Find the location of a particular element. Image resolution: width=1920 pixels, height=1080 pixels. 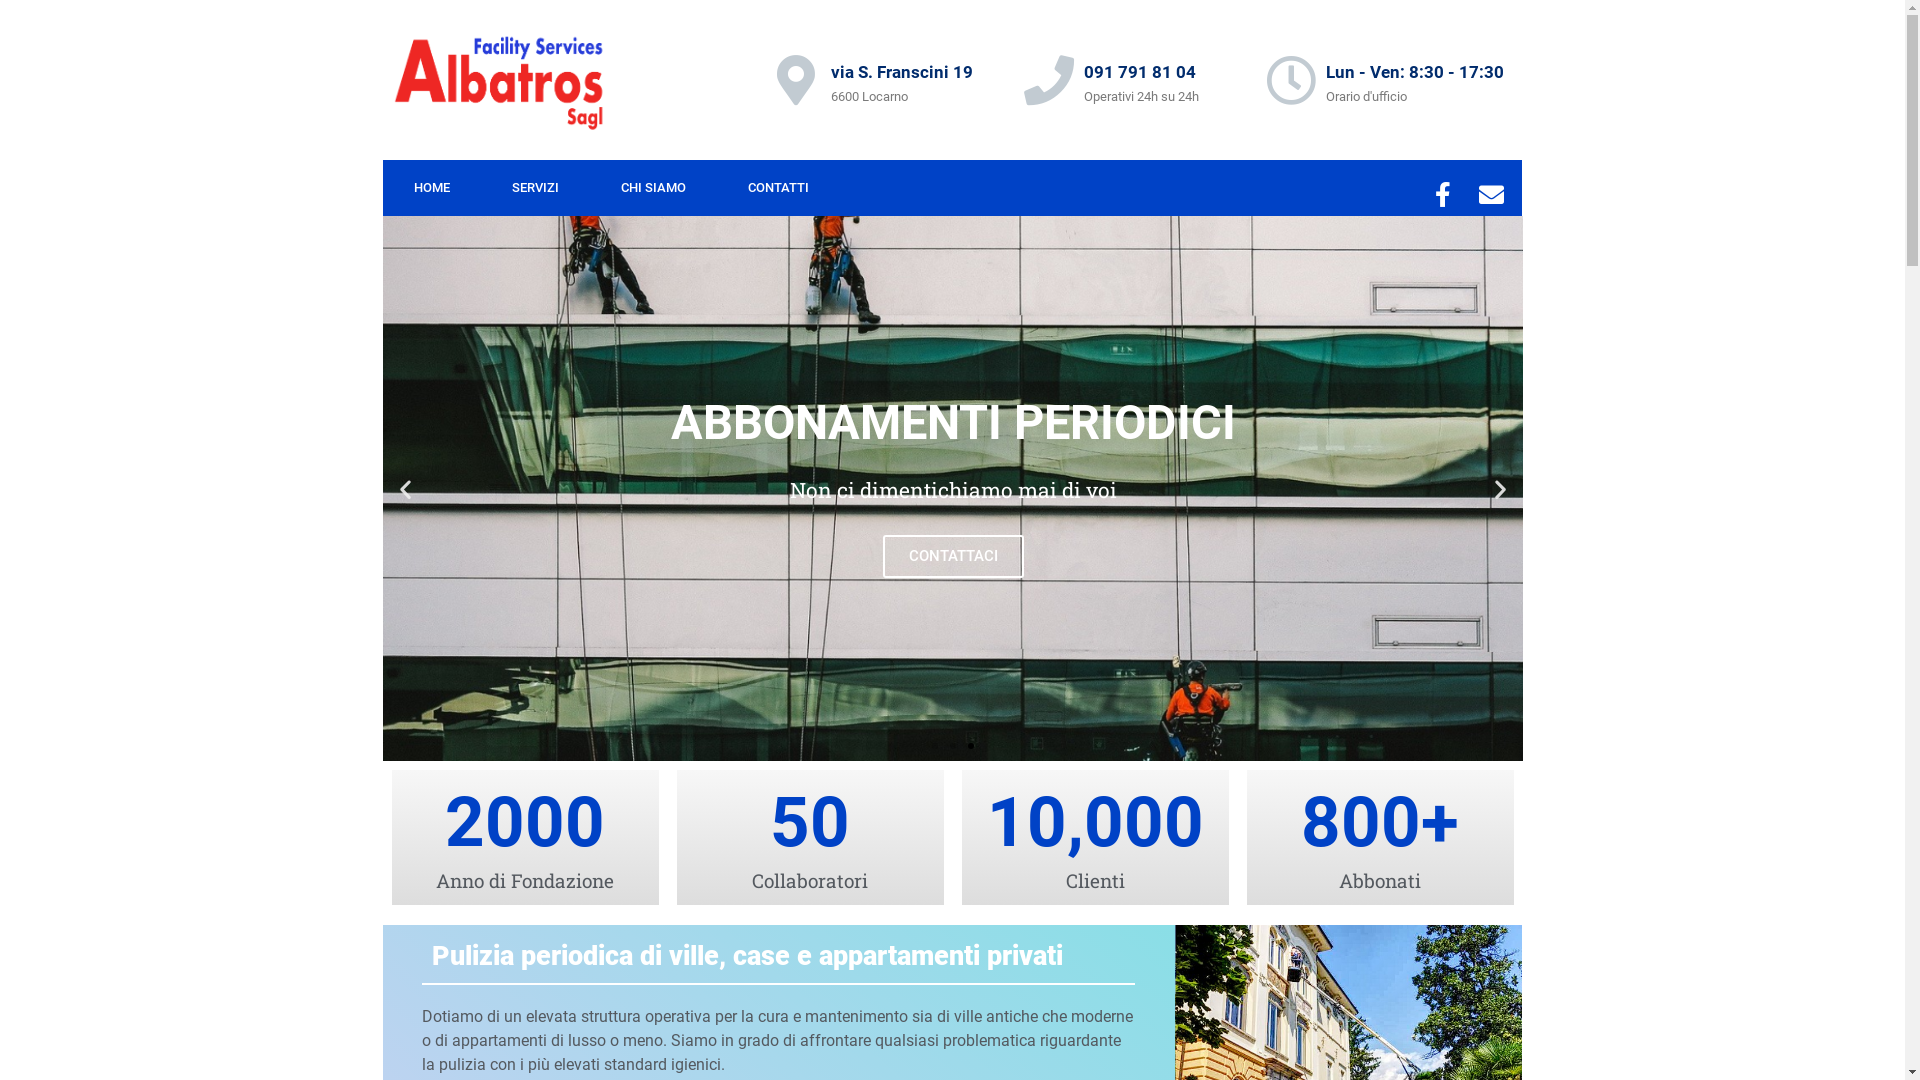

CONTATTI is located at coordinates (778, 188).